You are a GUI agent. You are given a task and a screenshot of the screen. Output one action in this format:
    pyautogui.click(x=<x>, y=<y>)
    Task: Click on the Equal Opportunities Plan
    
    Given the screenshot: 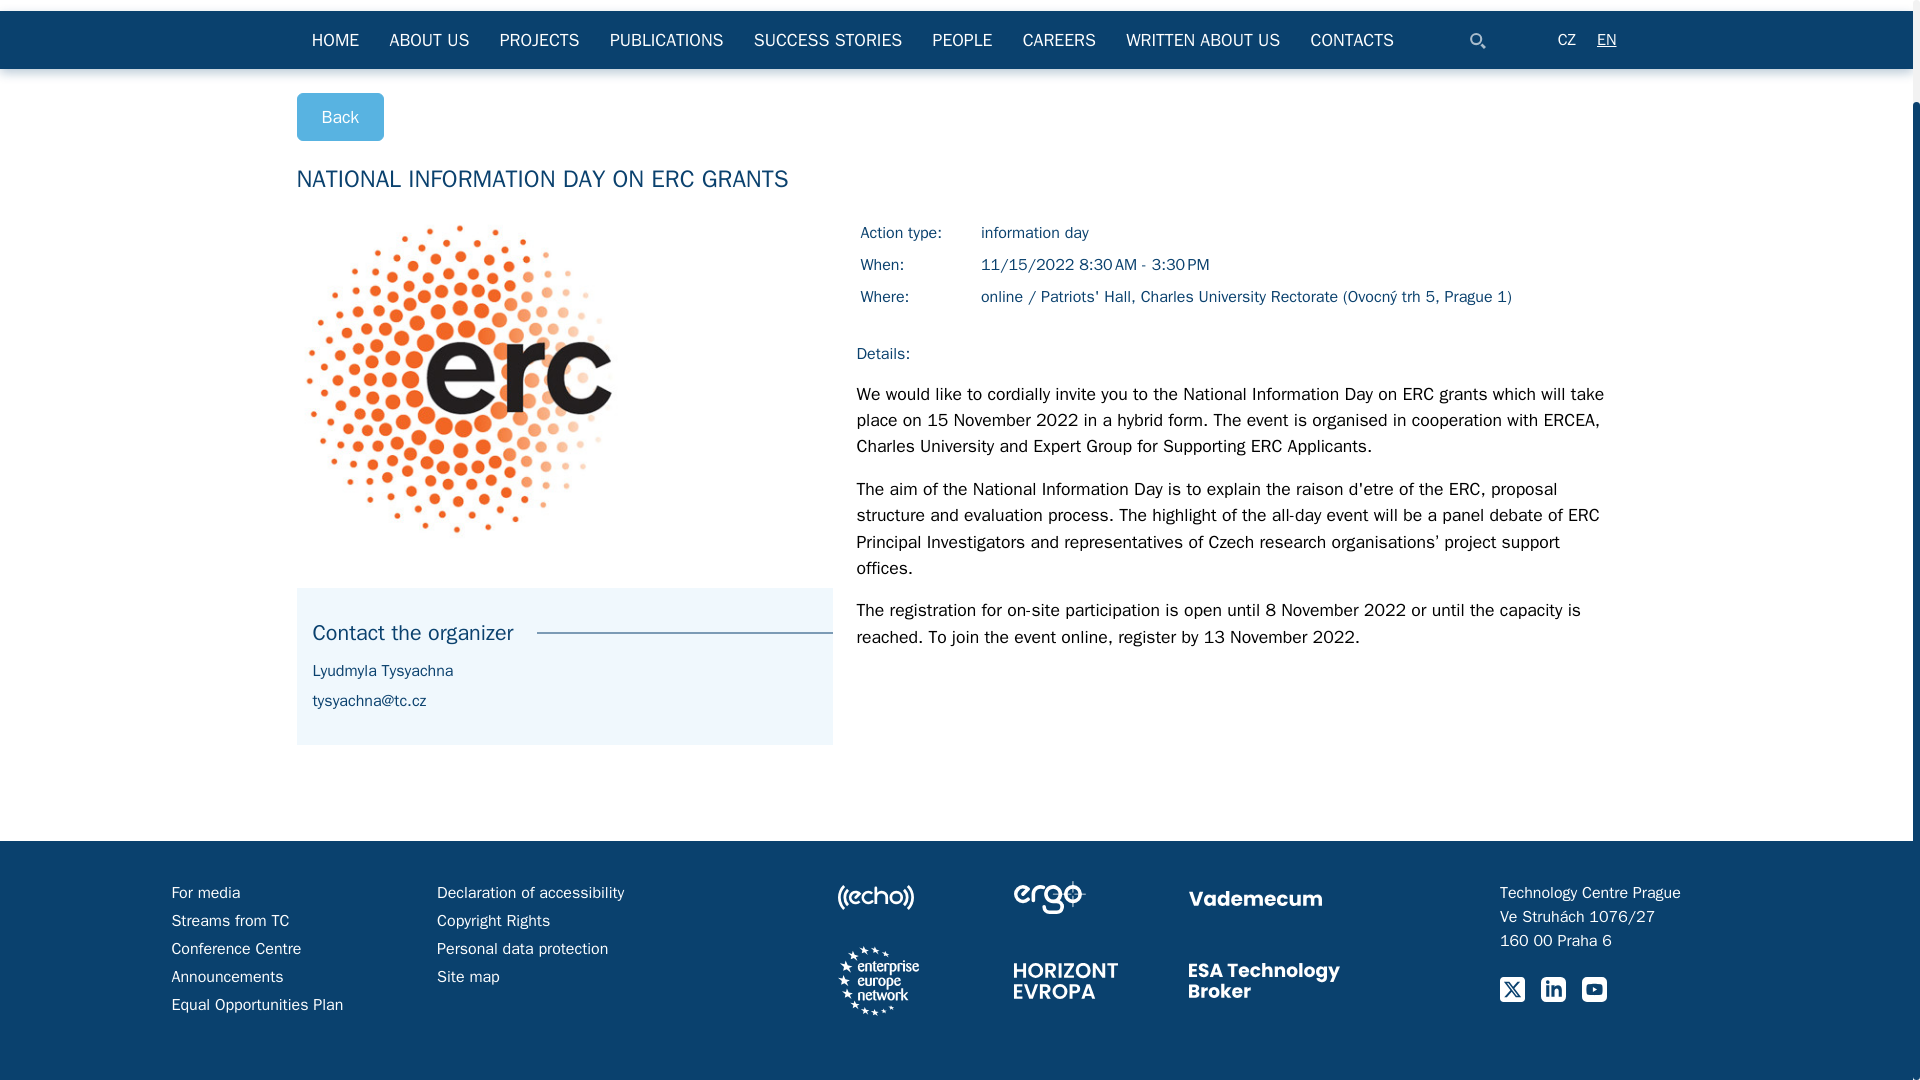 What is the action you would take?
    pyautogui.click(x=256, y=1004)
    